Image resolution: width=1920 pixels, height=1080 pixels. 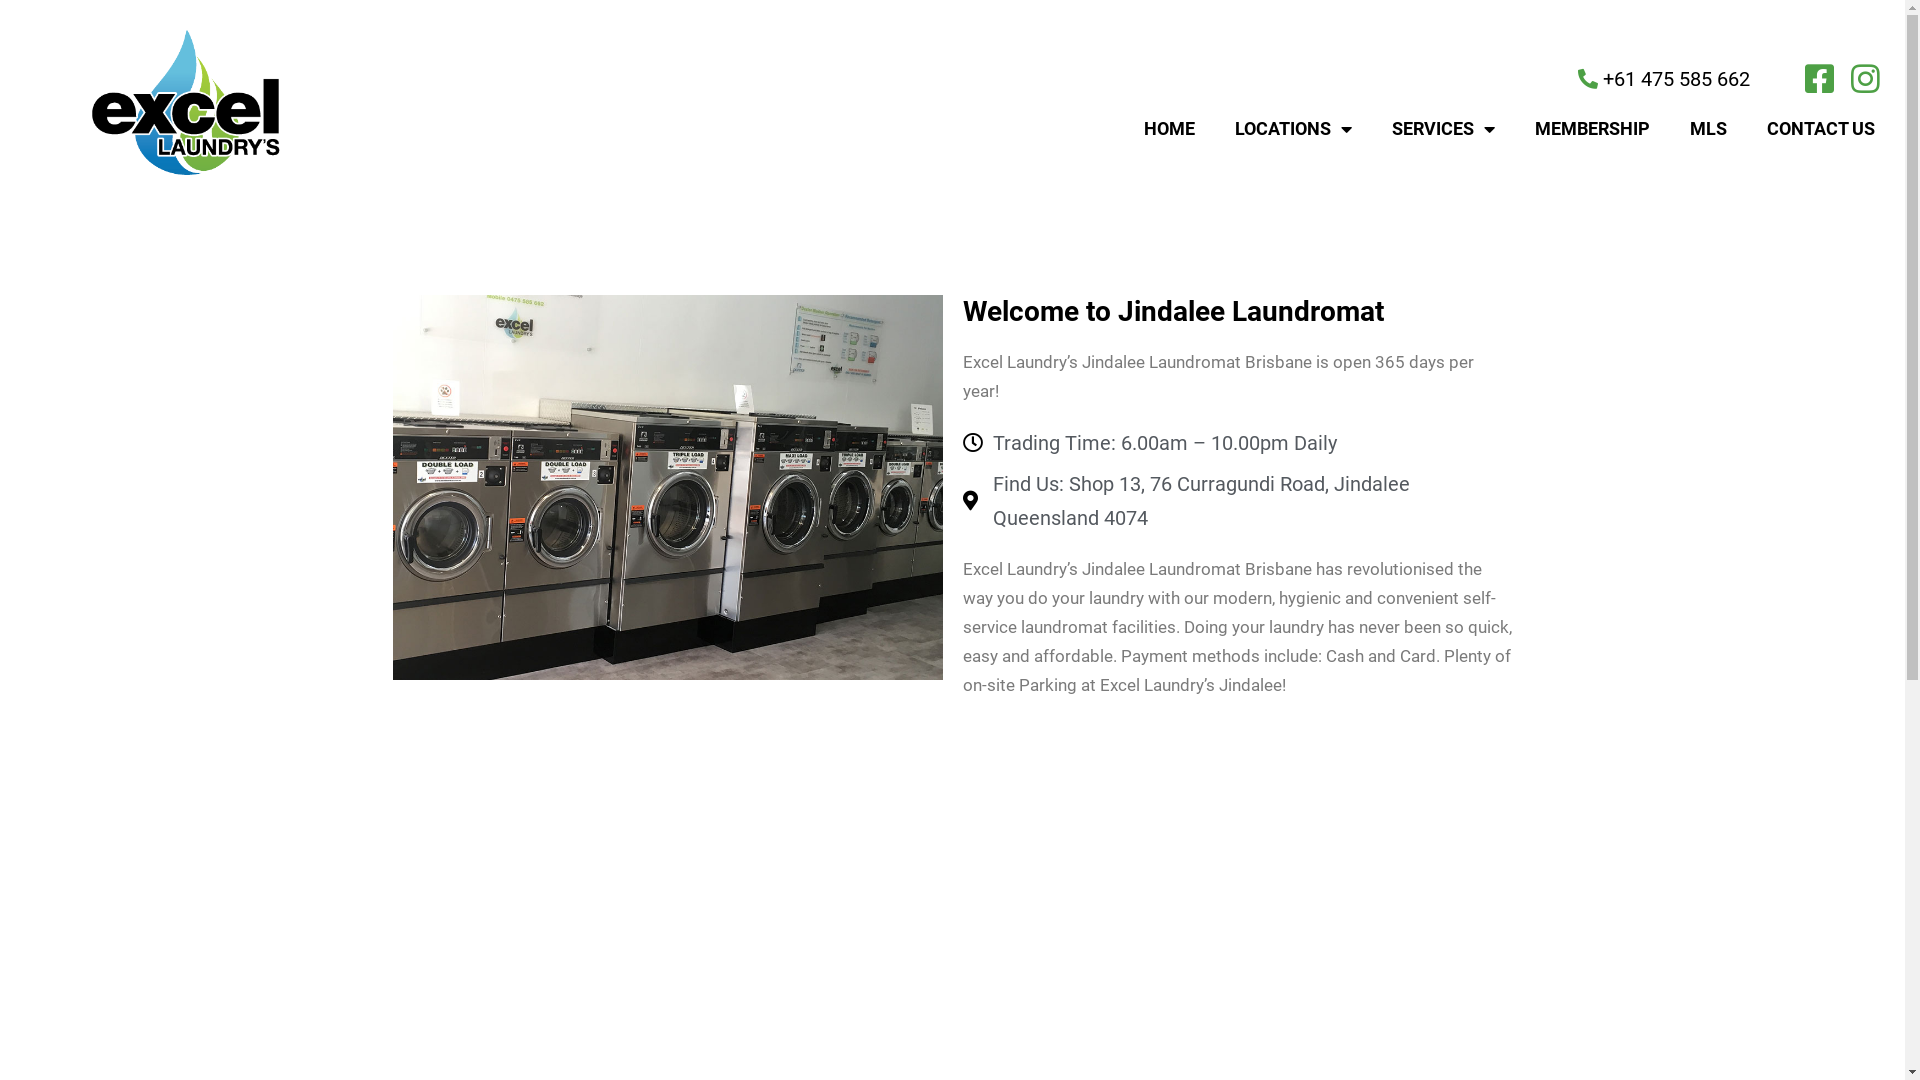 What do you see at coordinates (1821, 129) in the screenshot?
I see `CONTACT US` at bounding box center [1821, 129].